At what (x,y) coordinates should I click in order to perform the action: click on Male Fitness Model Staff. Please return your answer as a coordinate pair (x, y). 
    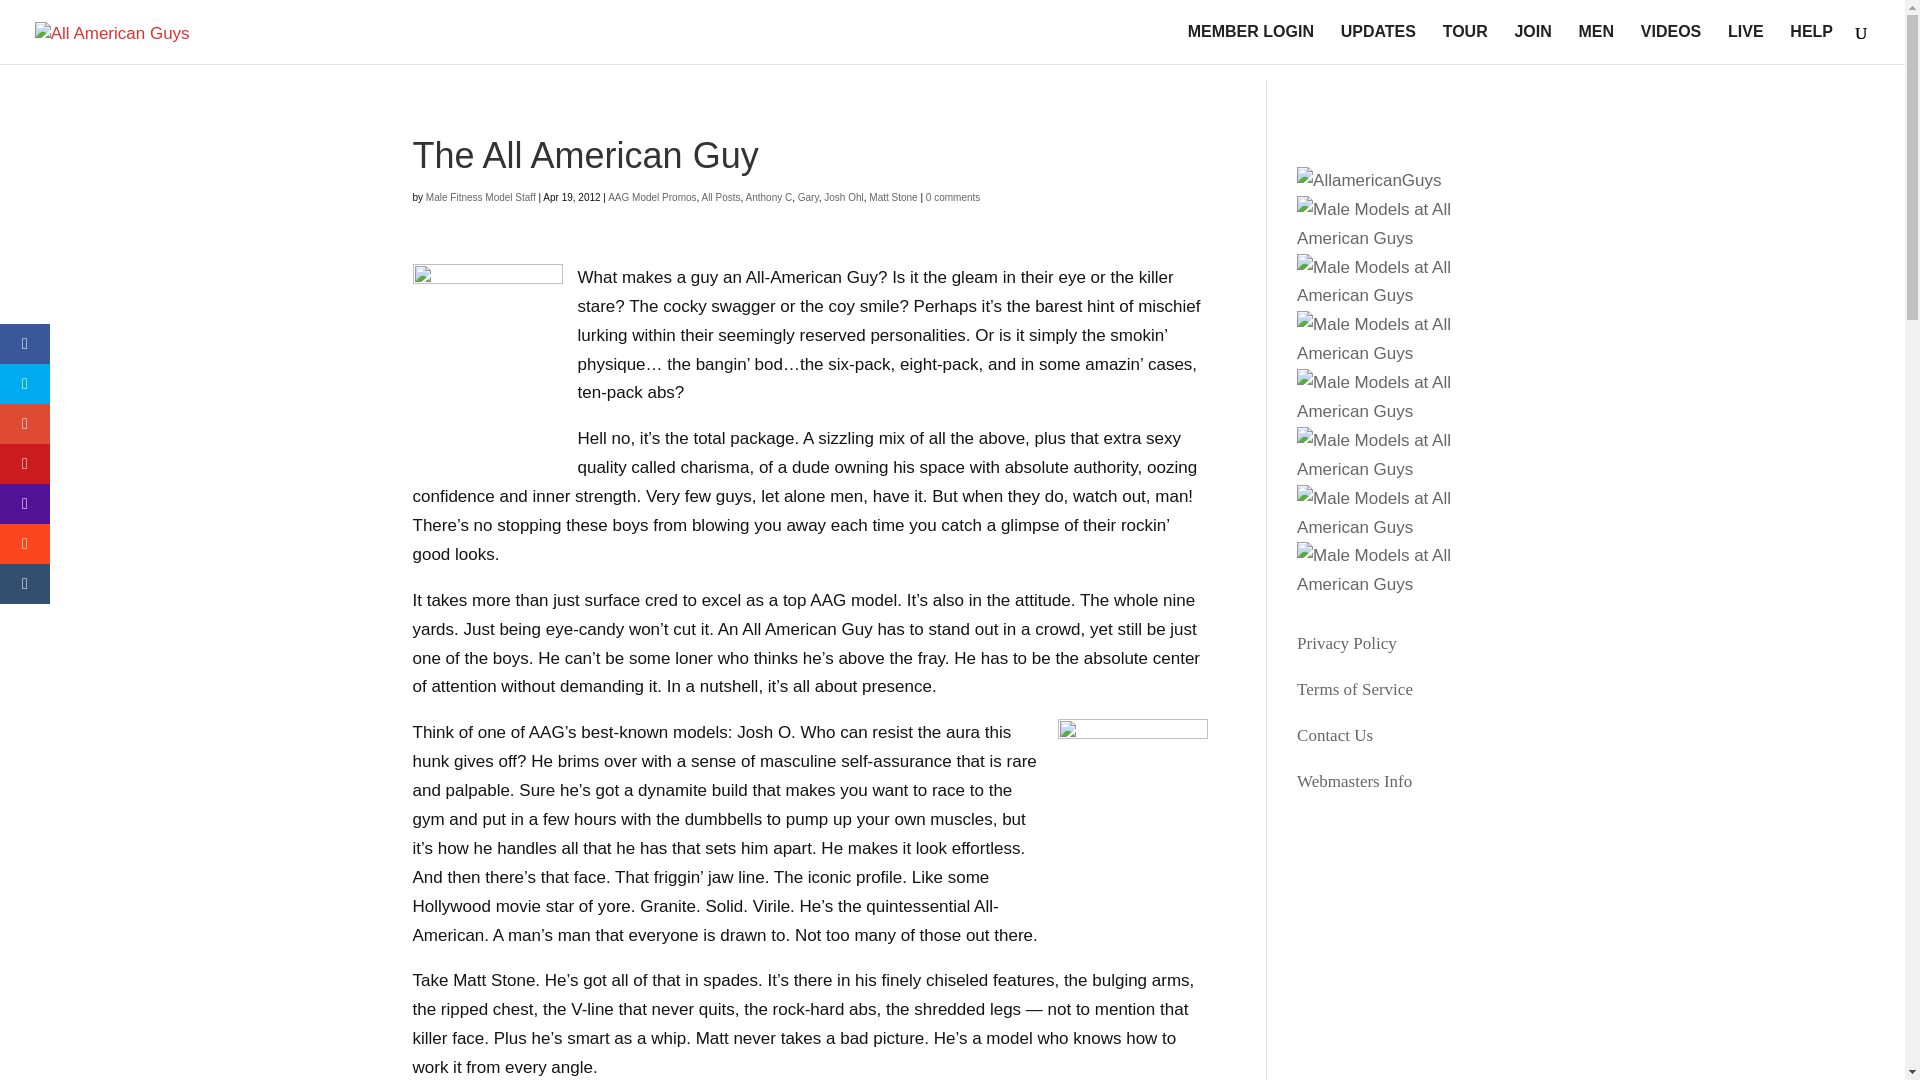
    Looking at the image, I should click on (480, 198).